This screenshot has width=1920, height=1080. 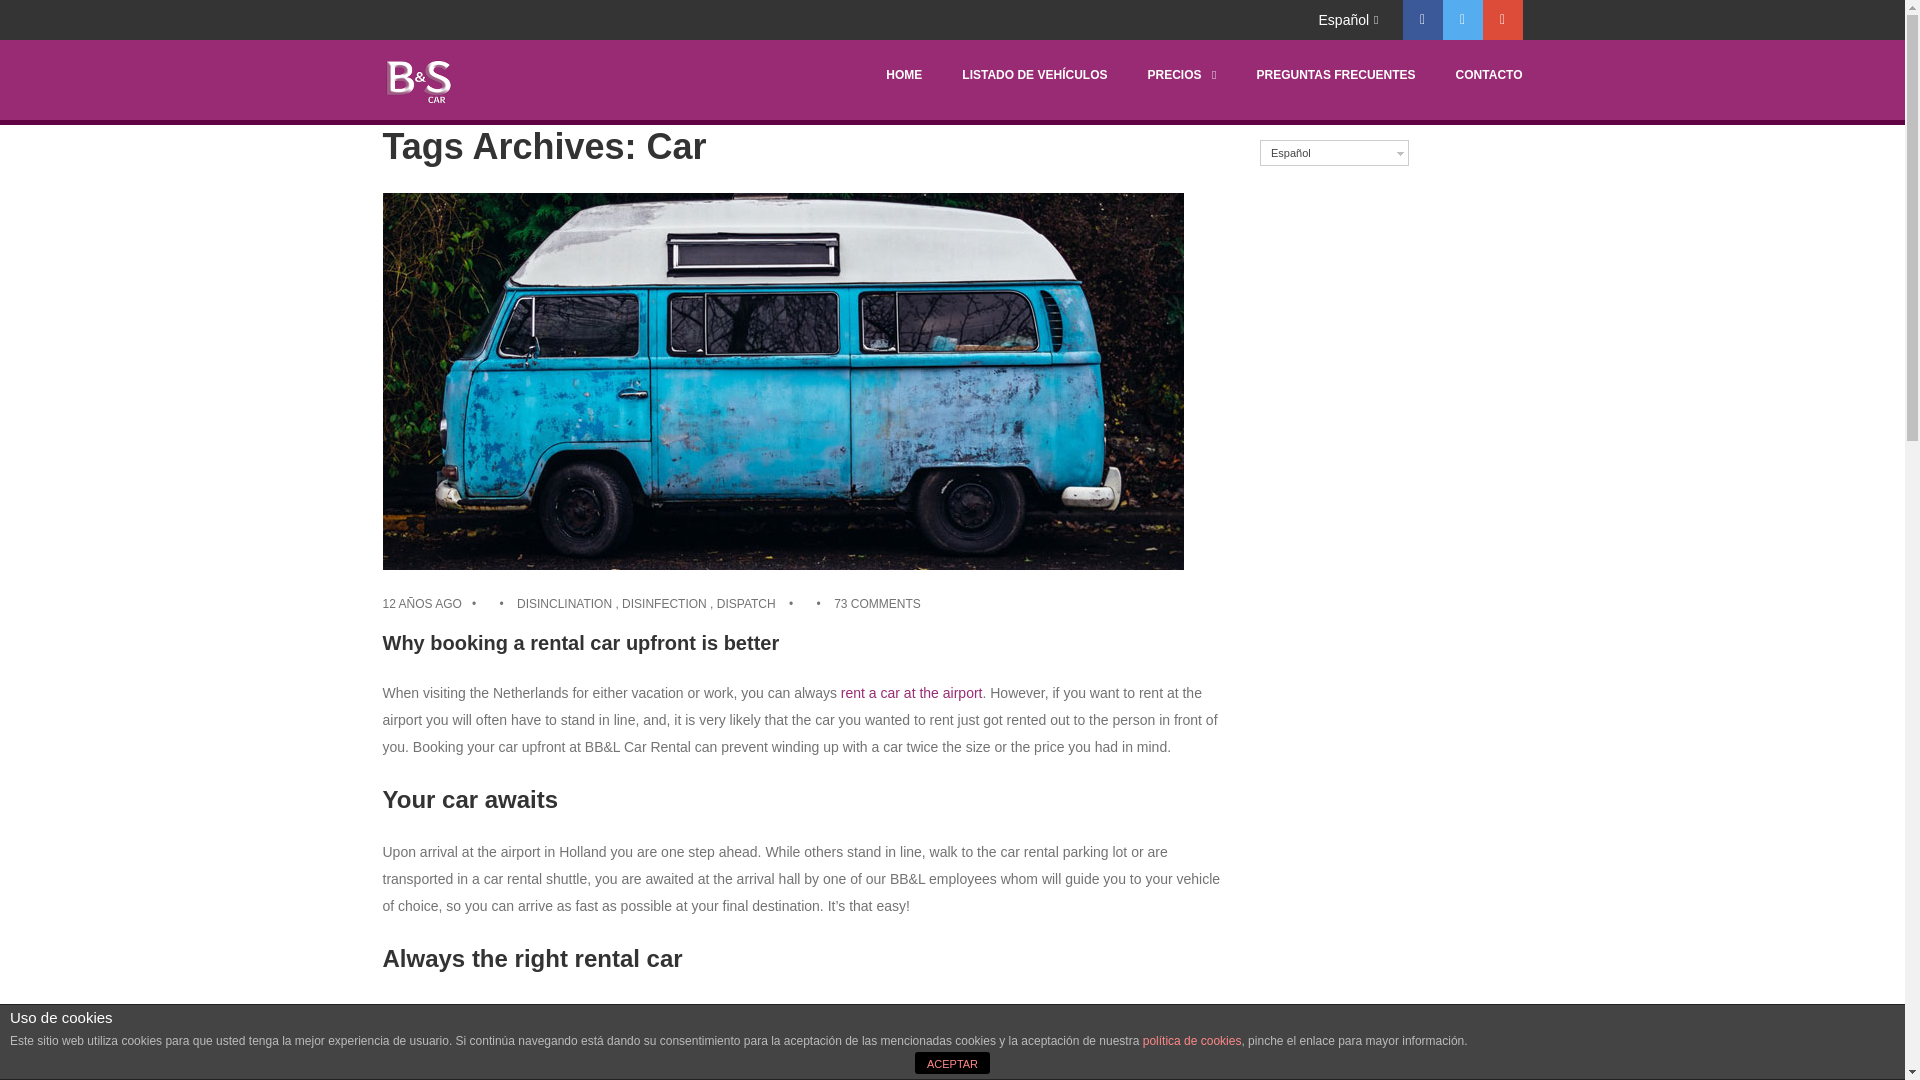 I want to click on DISINCLINATION, so click(x=564, y=604).